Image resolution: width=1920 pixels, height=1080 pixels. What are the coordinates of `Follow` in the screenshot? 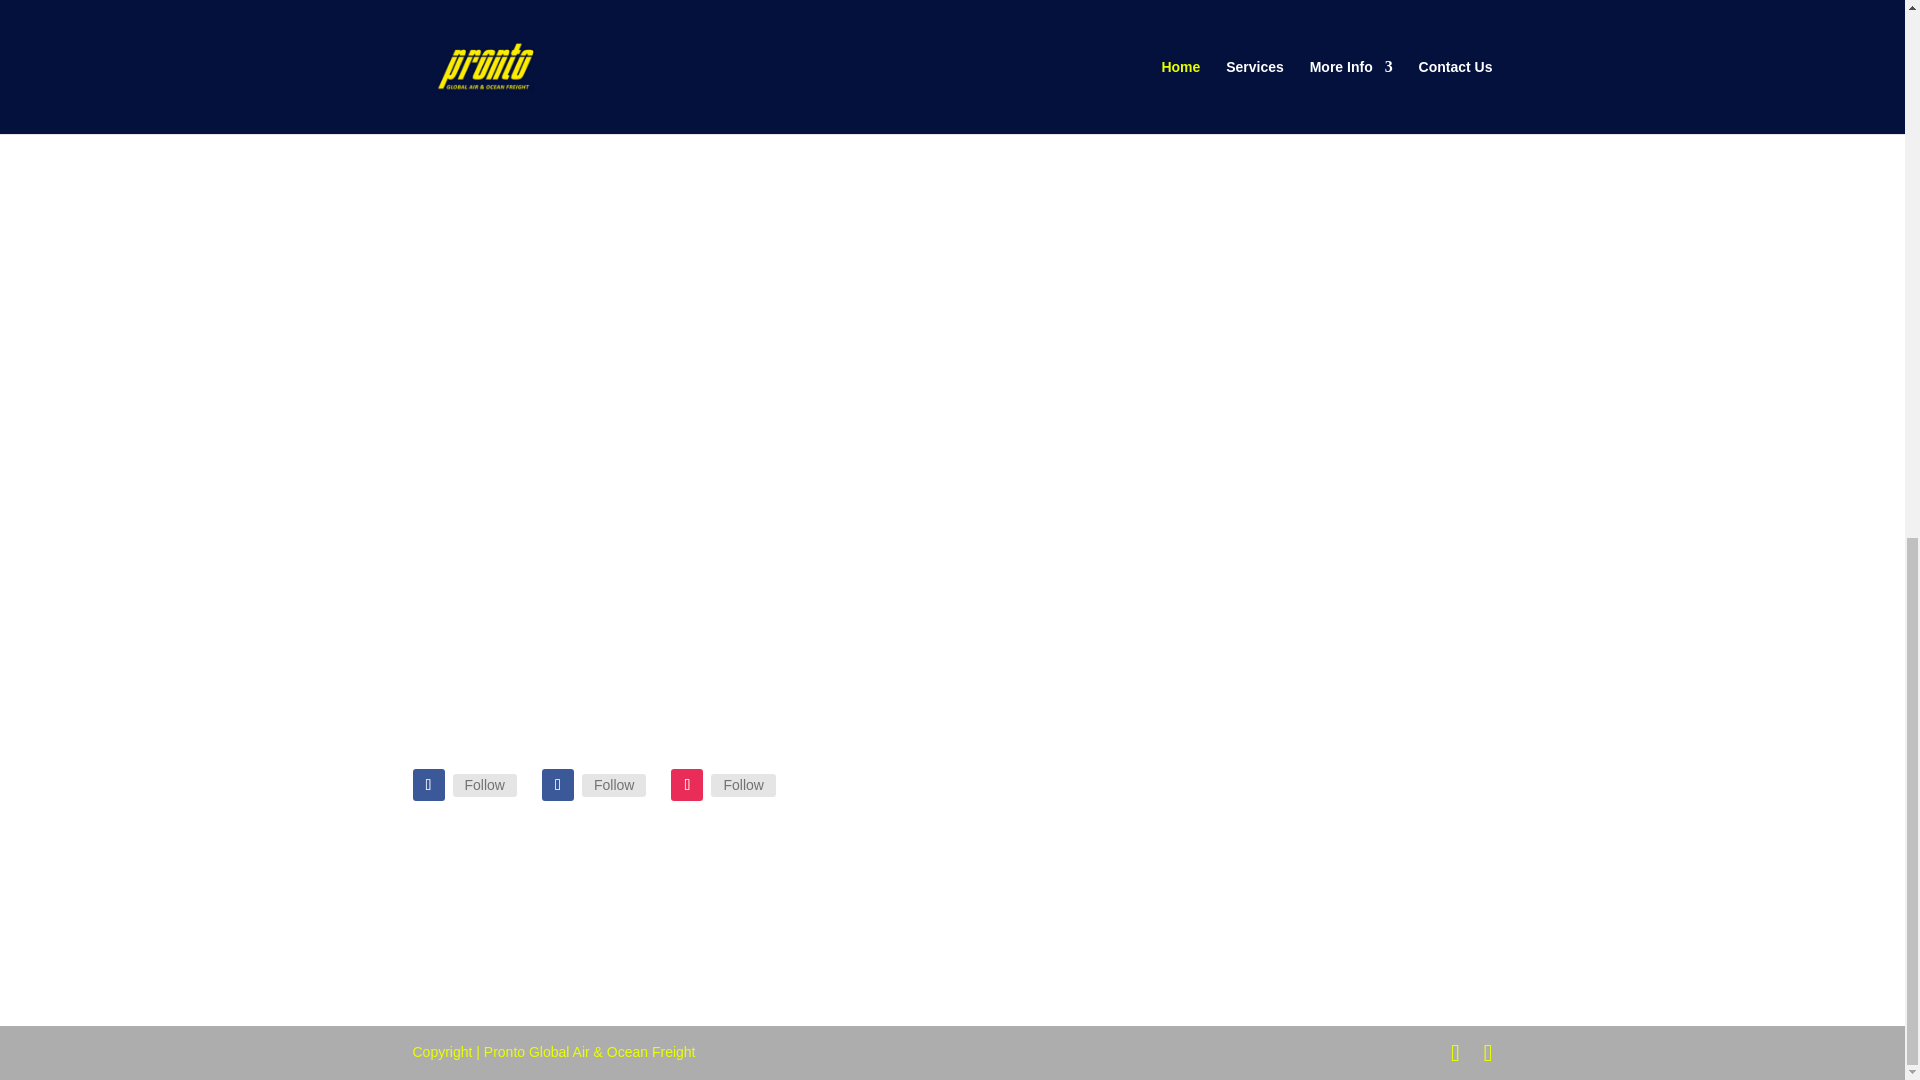 It's located at (742, 784).